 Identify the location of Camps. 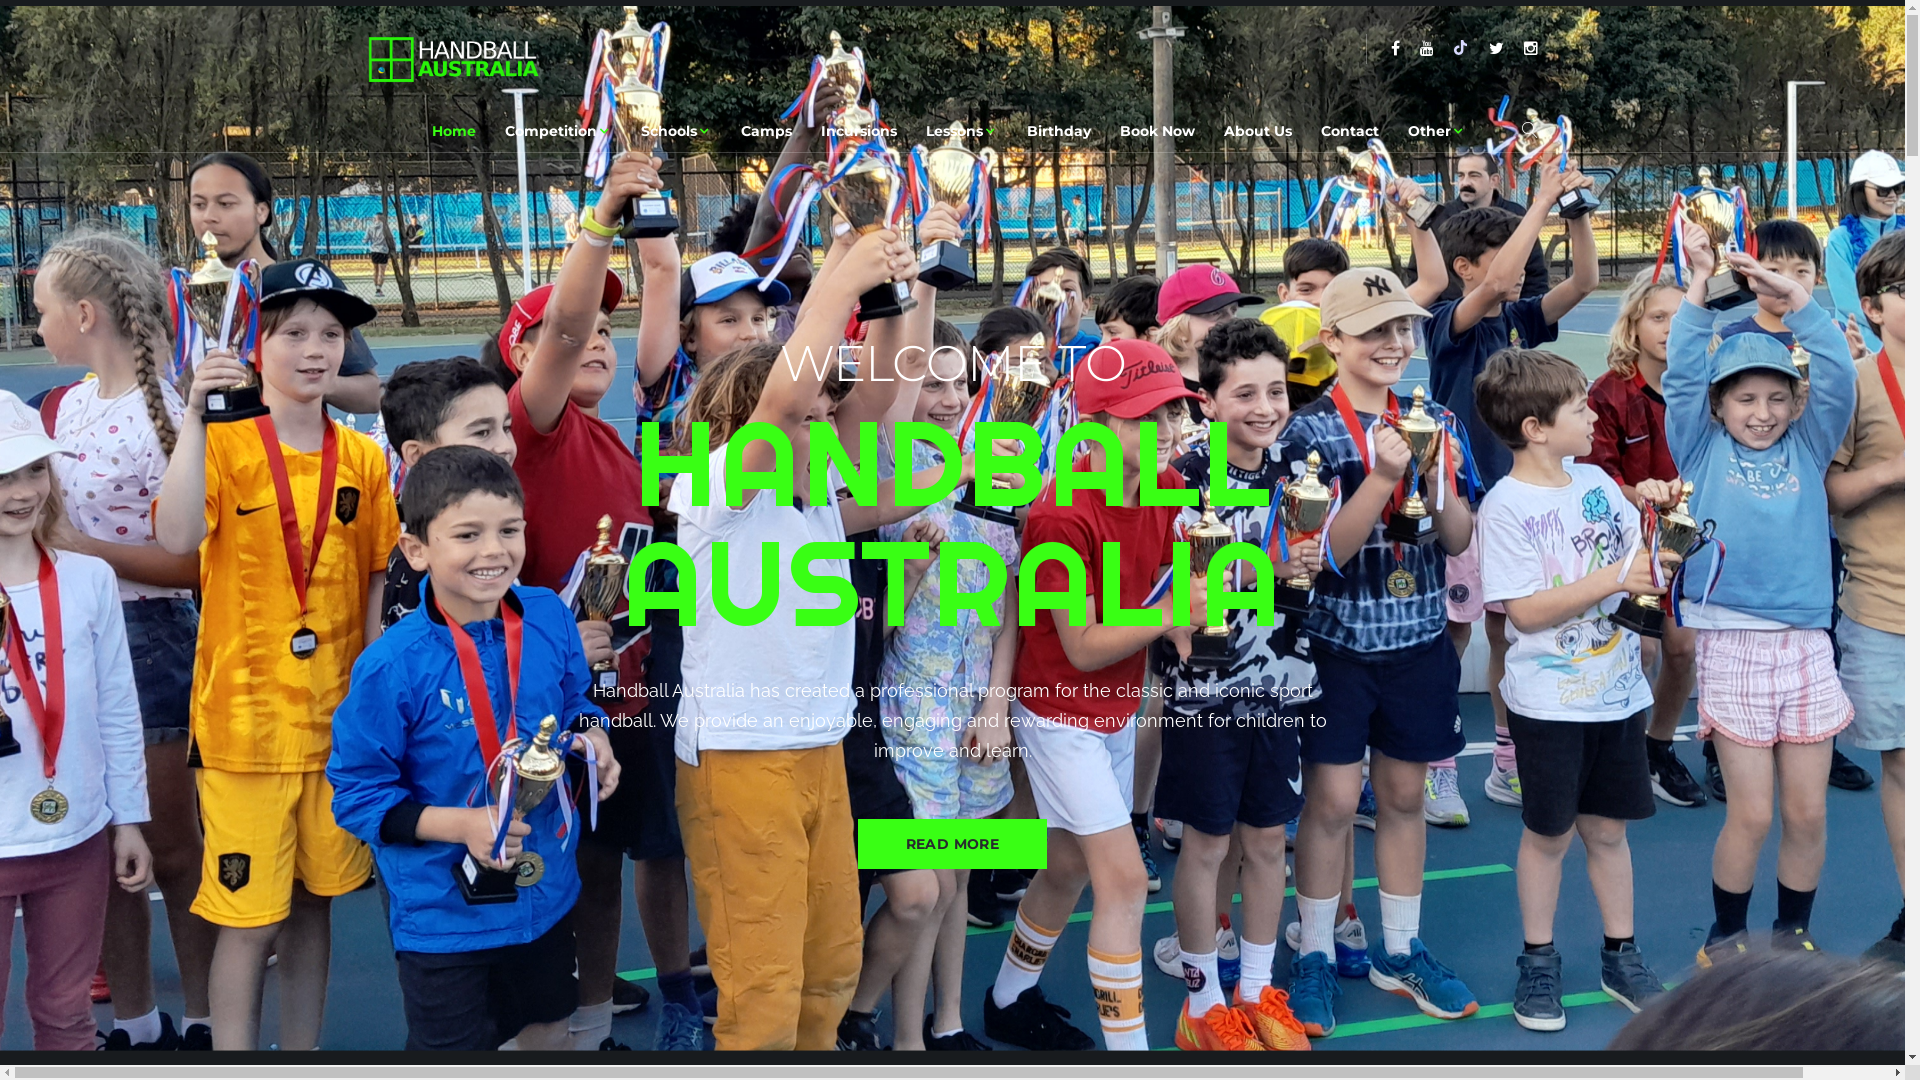
(766, 131).